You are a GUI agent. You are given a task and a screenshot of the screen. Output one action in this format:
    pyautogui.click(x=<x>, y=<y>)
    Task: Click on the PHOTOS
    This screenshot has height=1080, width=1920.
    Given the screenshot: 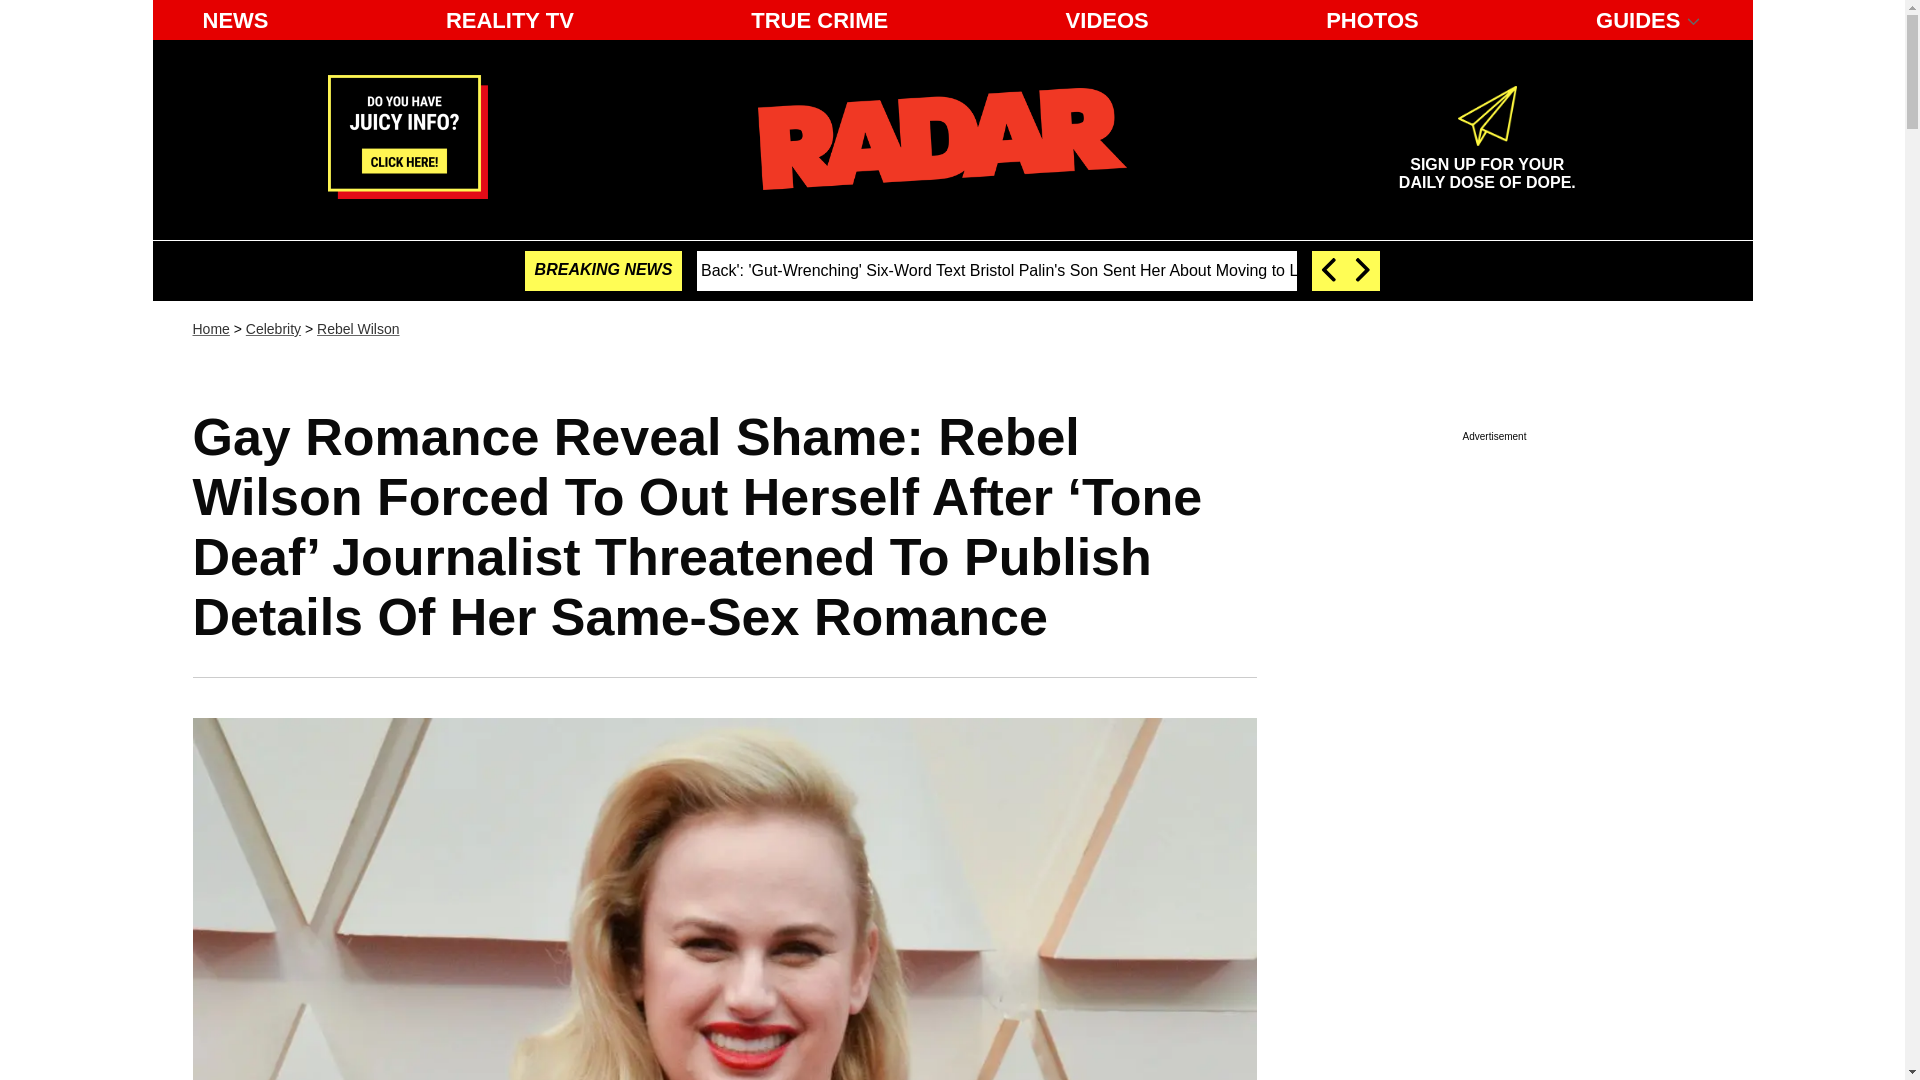 What is the action you would take?
    pyautogui.click(x=1372, y=20)
    